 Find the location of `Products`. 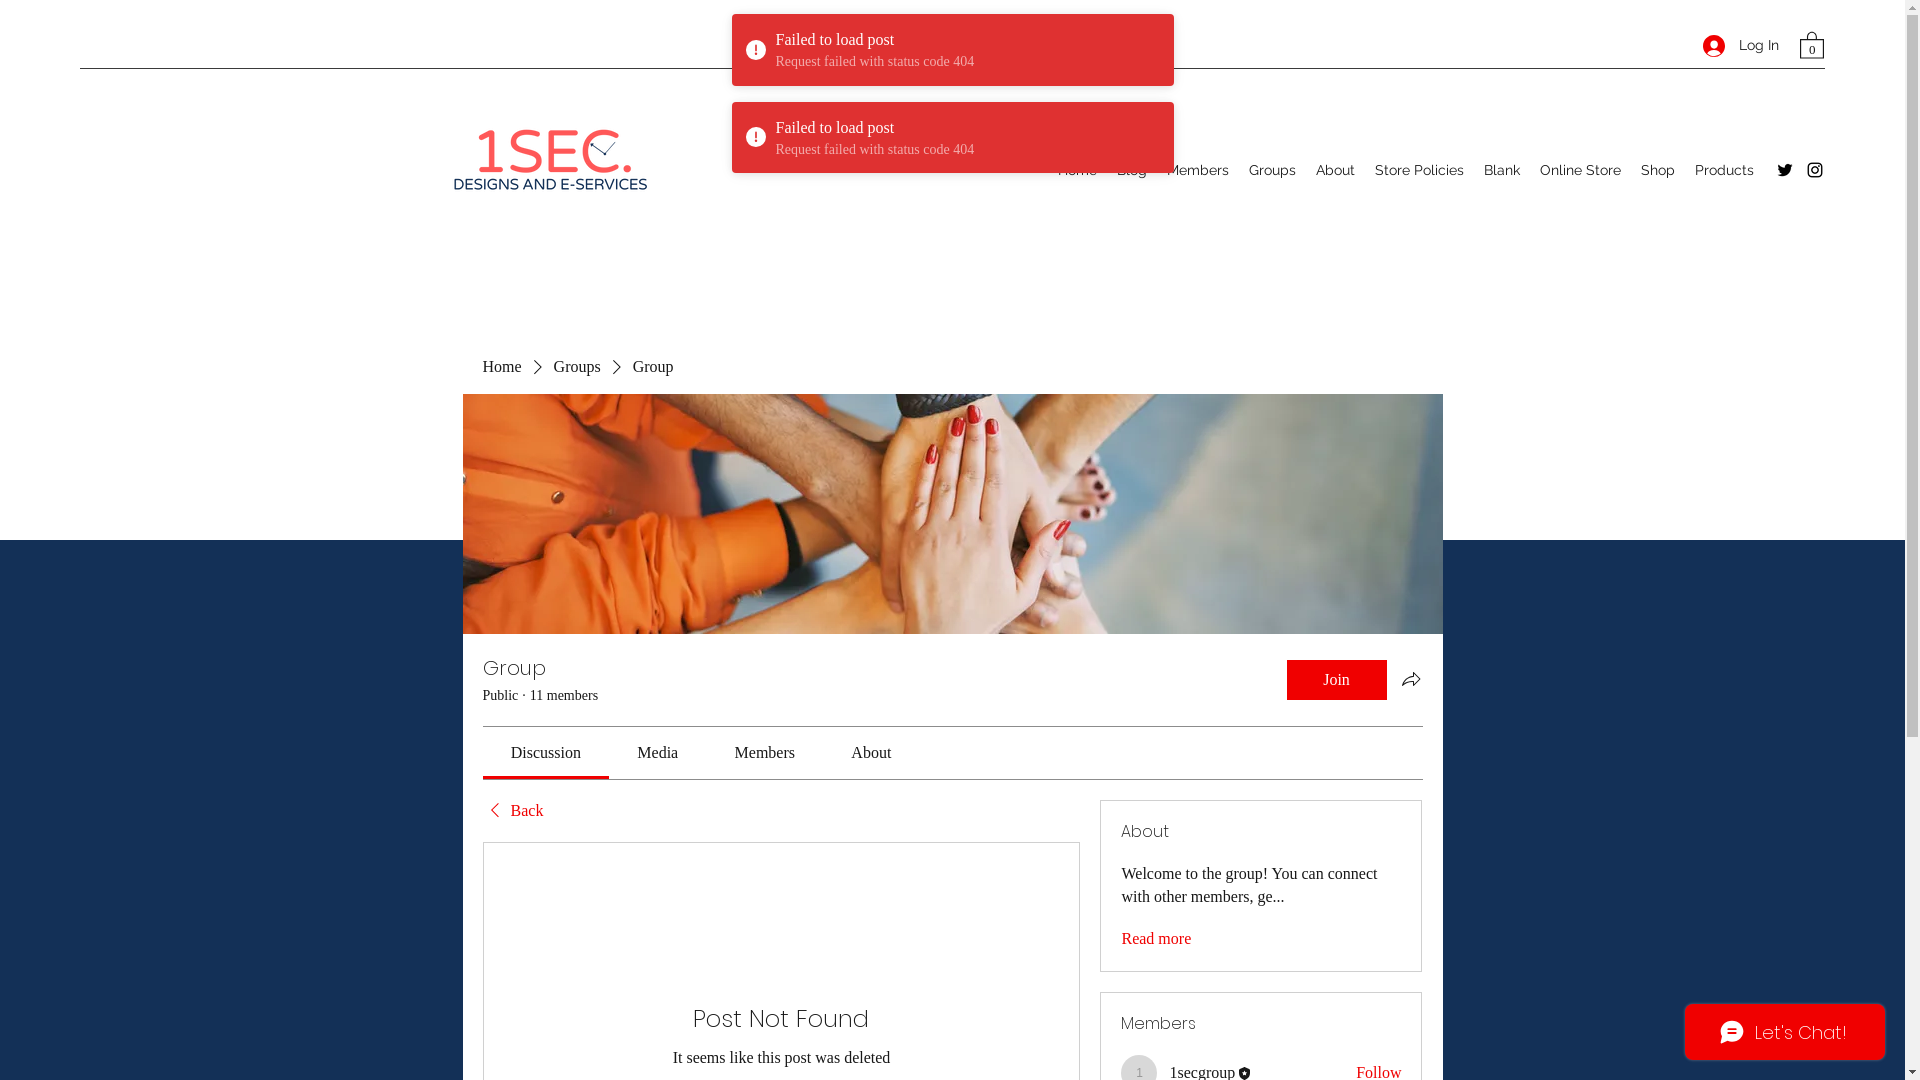

Products is located at coordinates (1724, 170).